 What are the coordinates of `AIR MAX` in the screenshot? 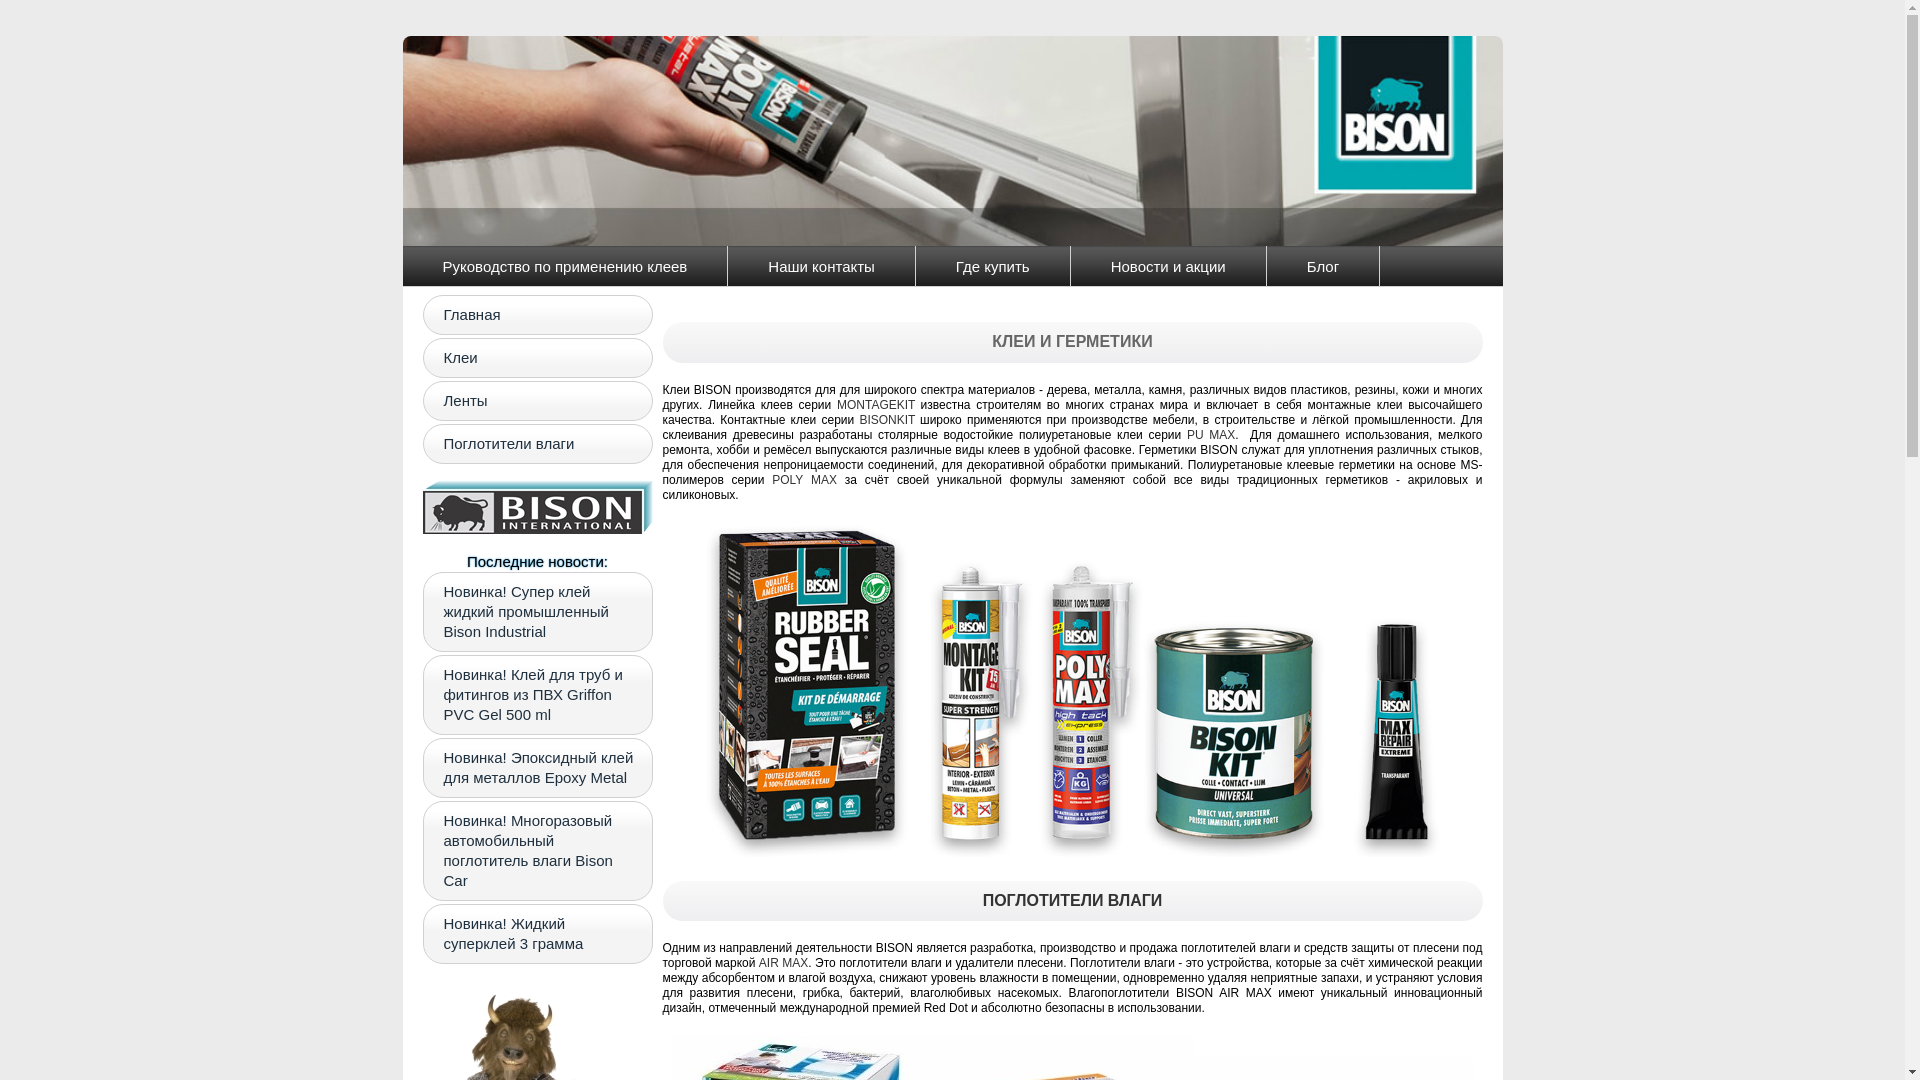 It's located at (784, 963).